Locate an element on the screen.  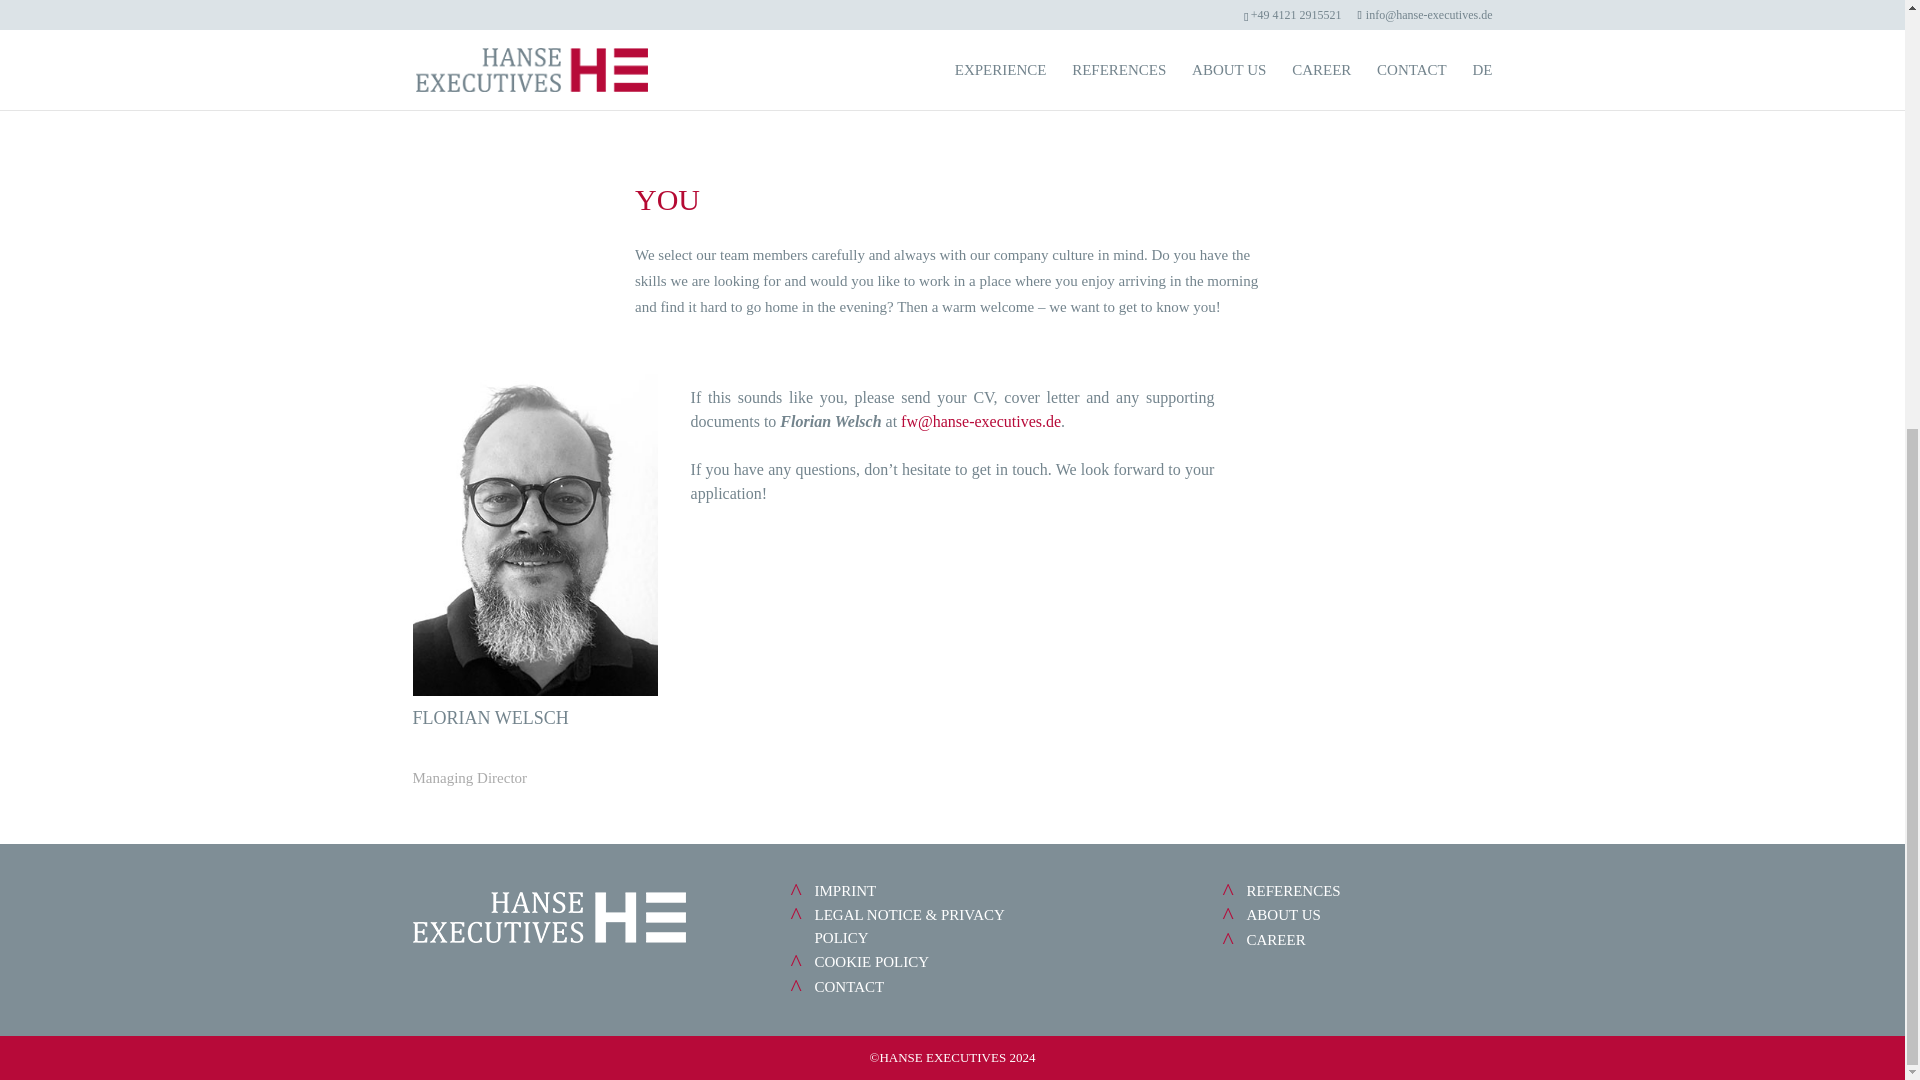
IMPRINT is located at coordinates (844, 890).